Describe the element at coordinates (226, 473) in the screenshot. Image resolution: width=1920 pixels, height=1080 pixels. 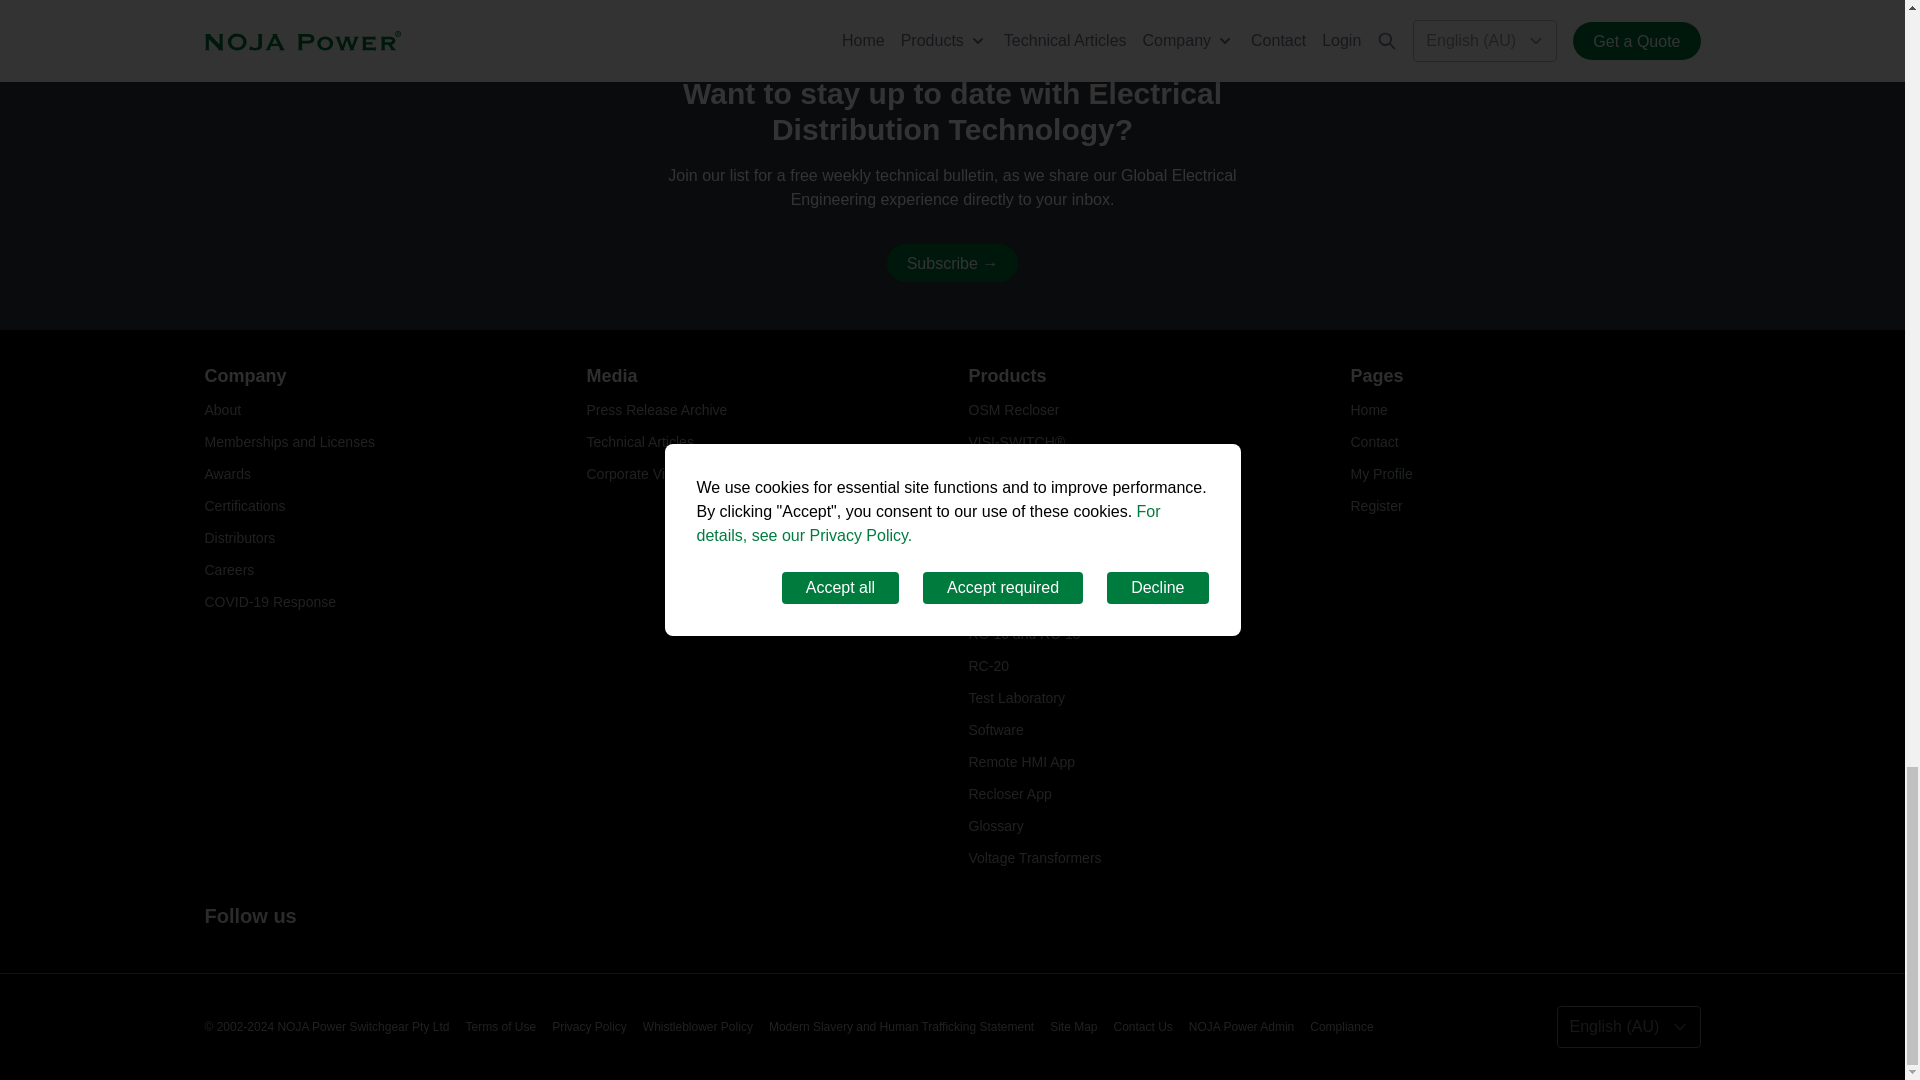
I see `Awards` at that location.